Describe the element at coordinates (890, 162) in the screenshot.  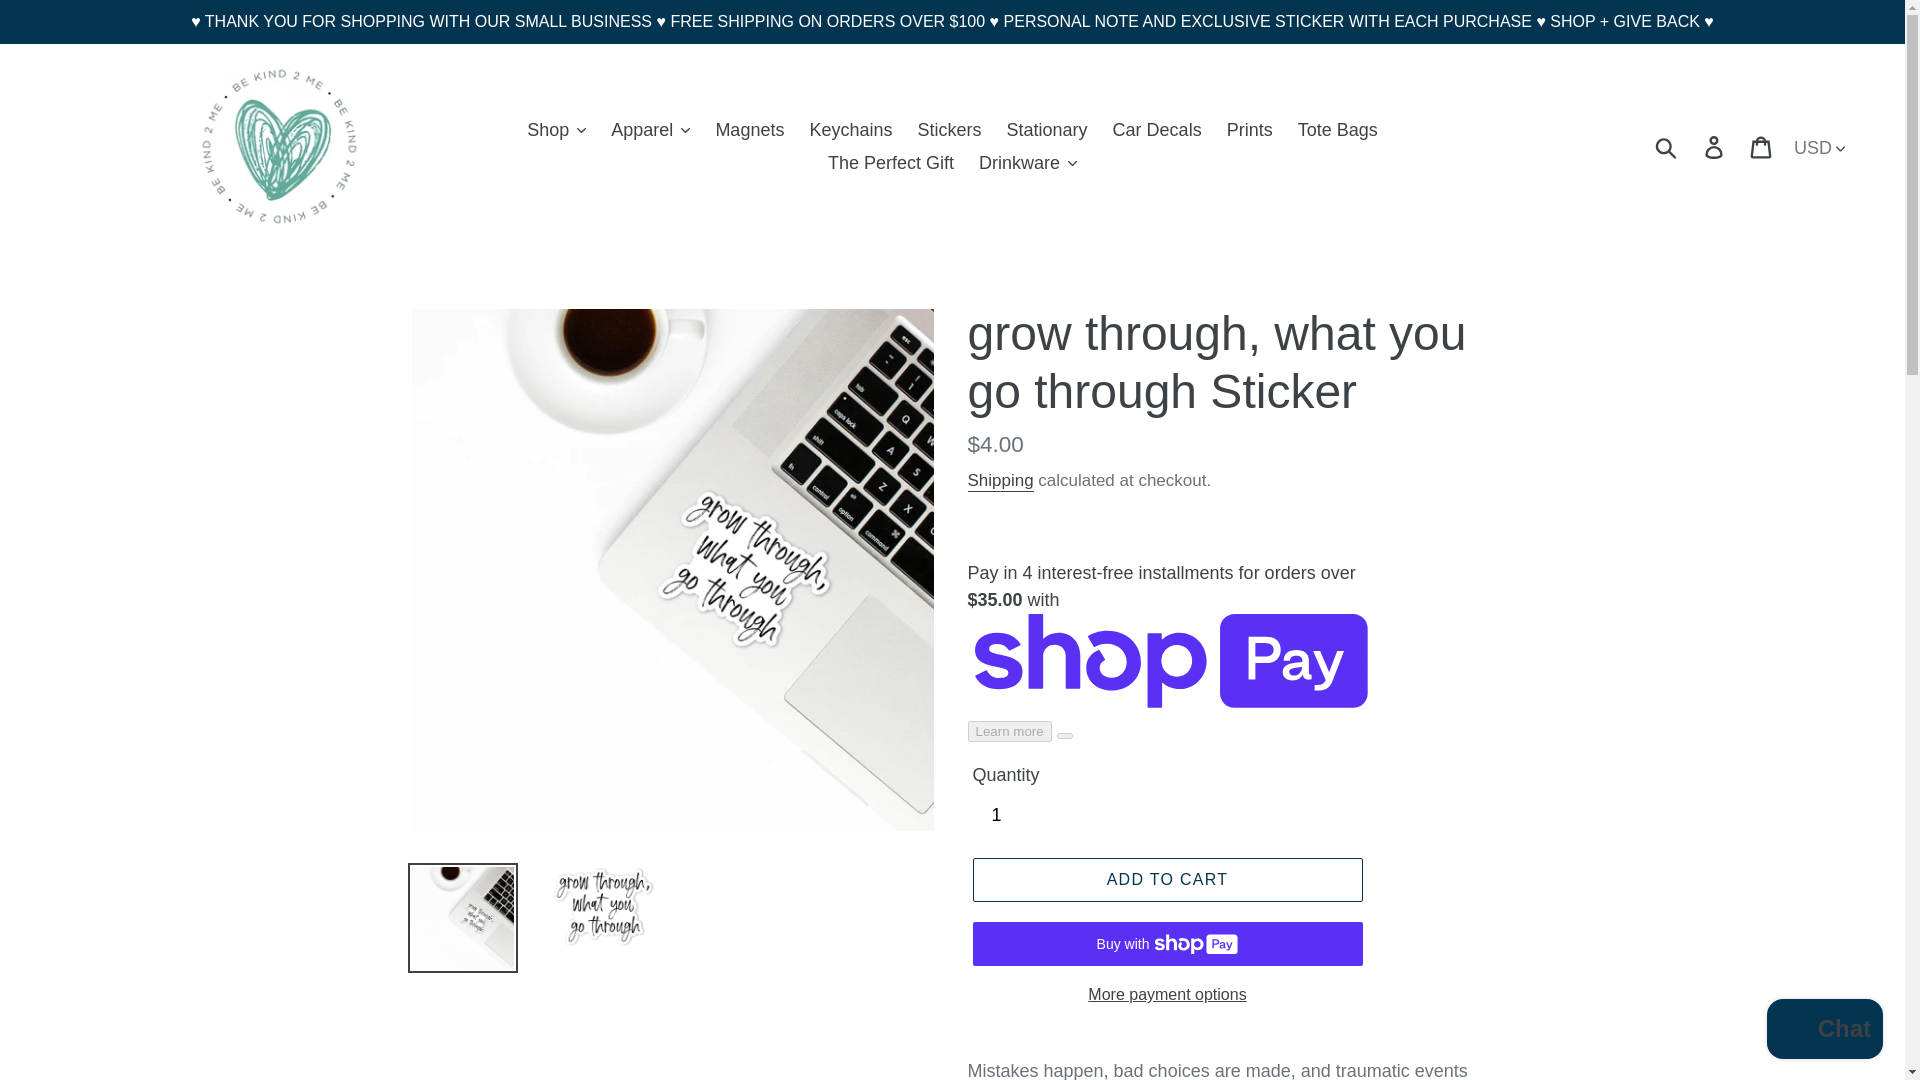
I see `The Perfect Gift` at that location.